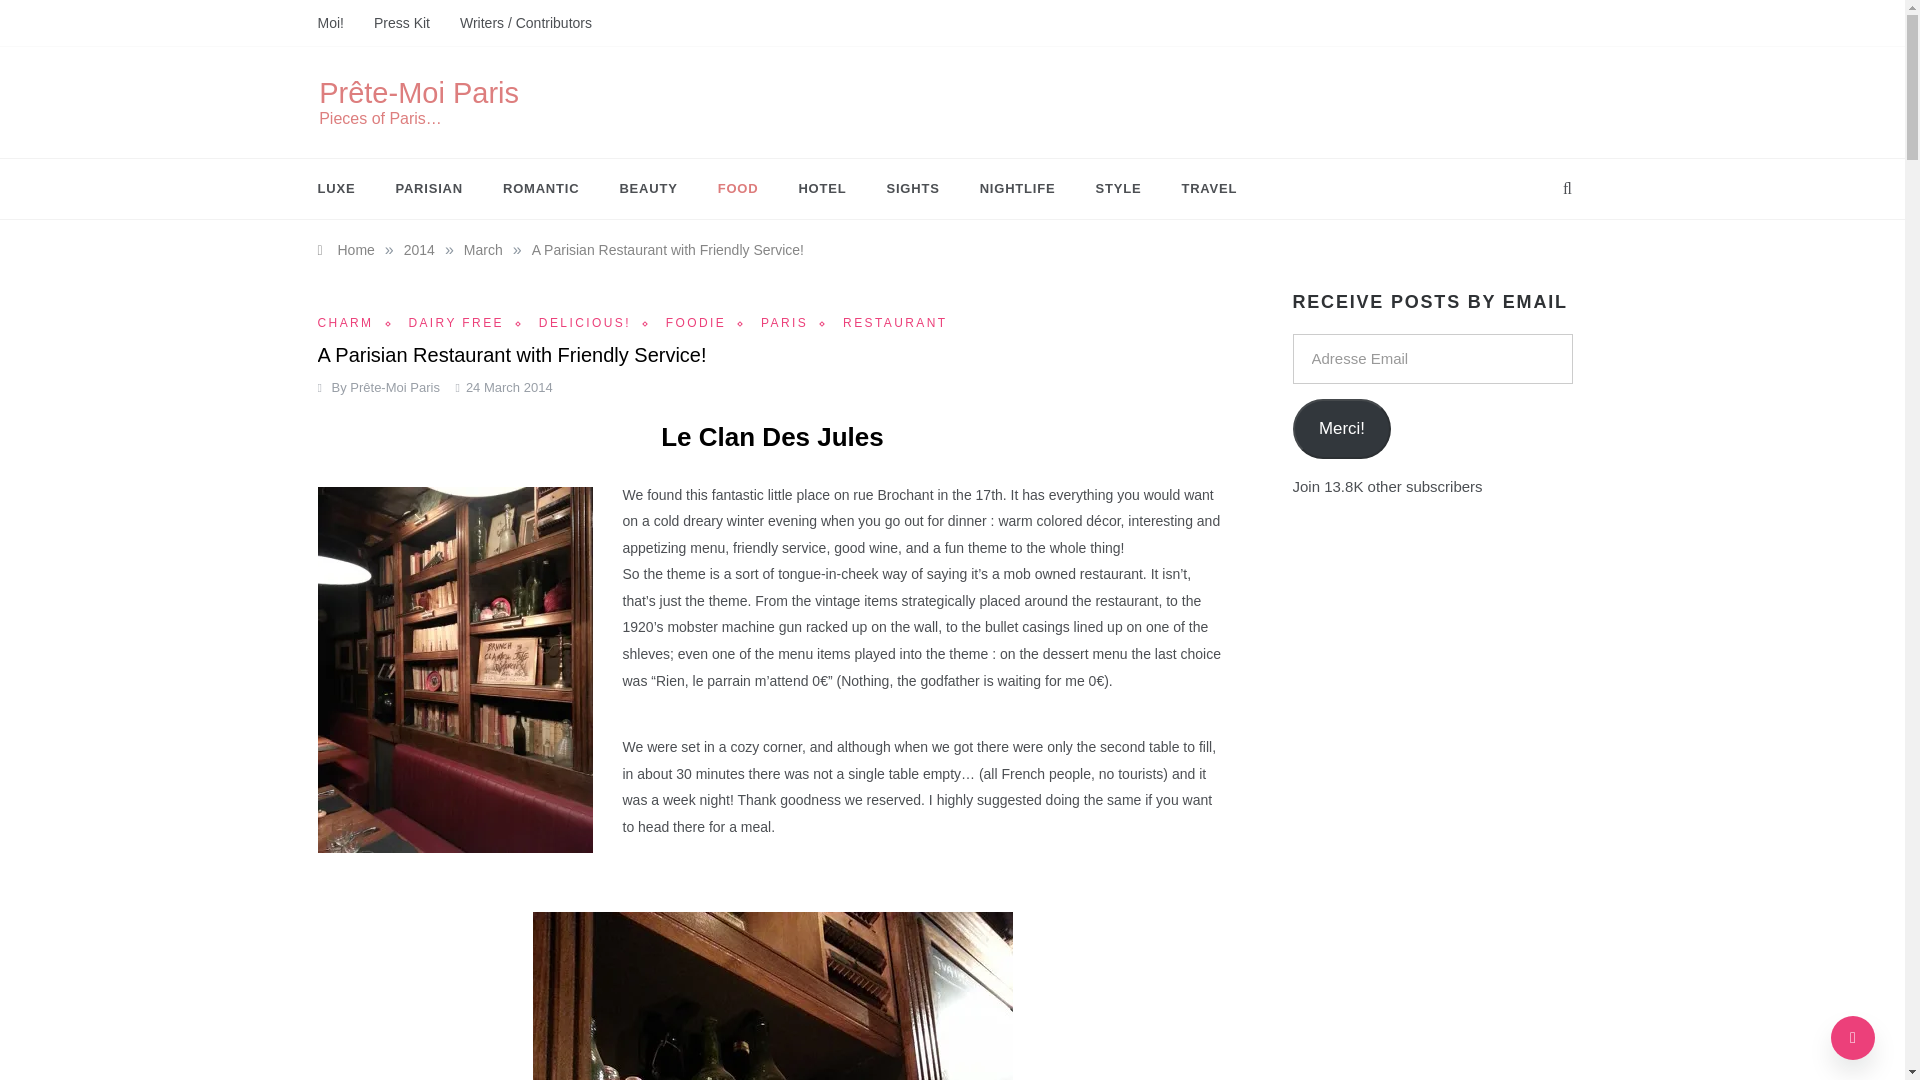  I want to click on NIGHTLIFE, so click(1018, 188).